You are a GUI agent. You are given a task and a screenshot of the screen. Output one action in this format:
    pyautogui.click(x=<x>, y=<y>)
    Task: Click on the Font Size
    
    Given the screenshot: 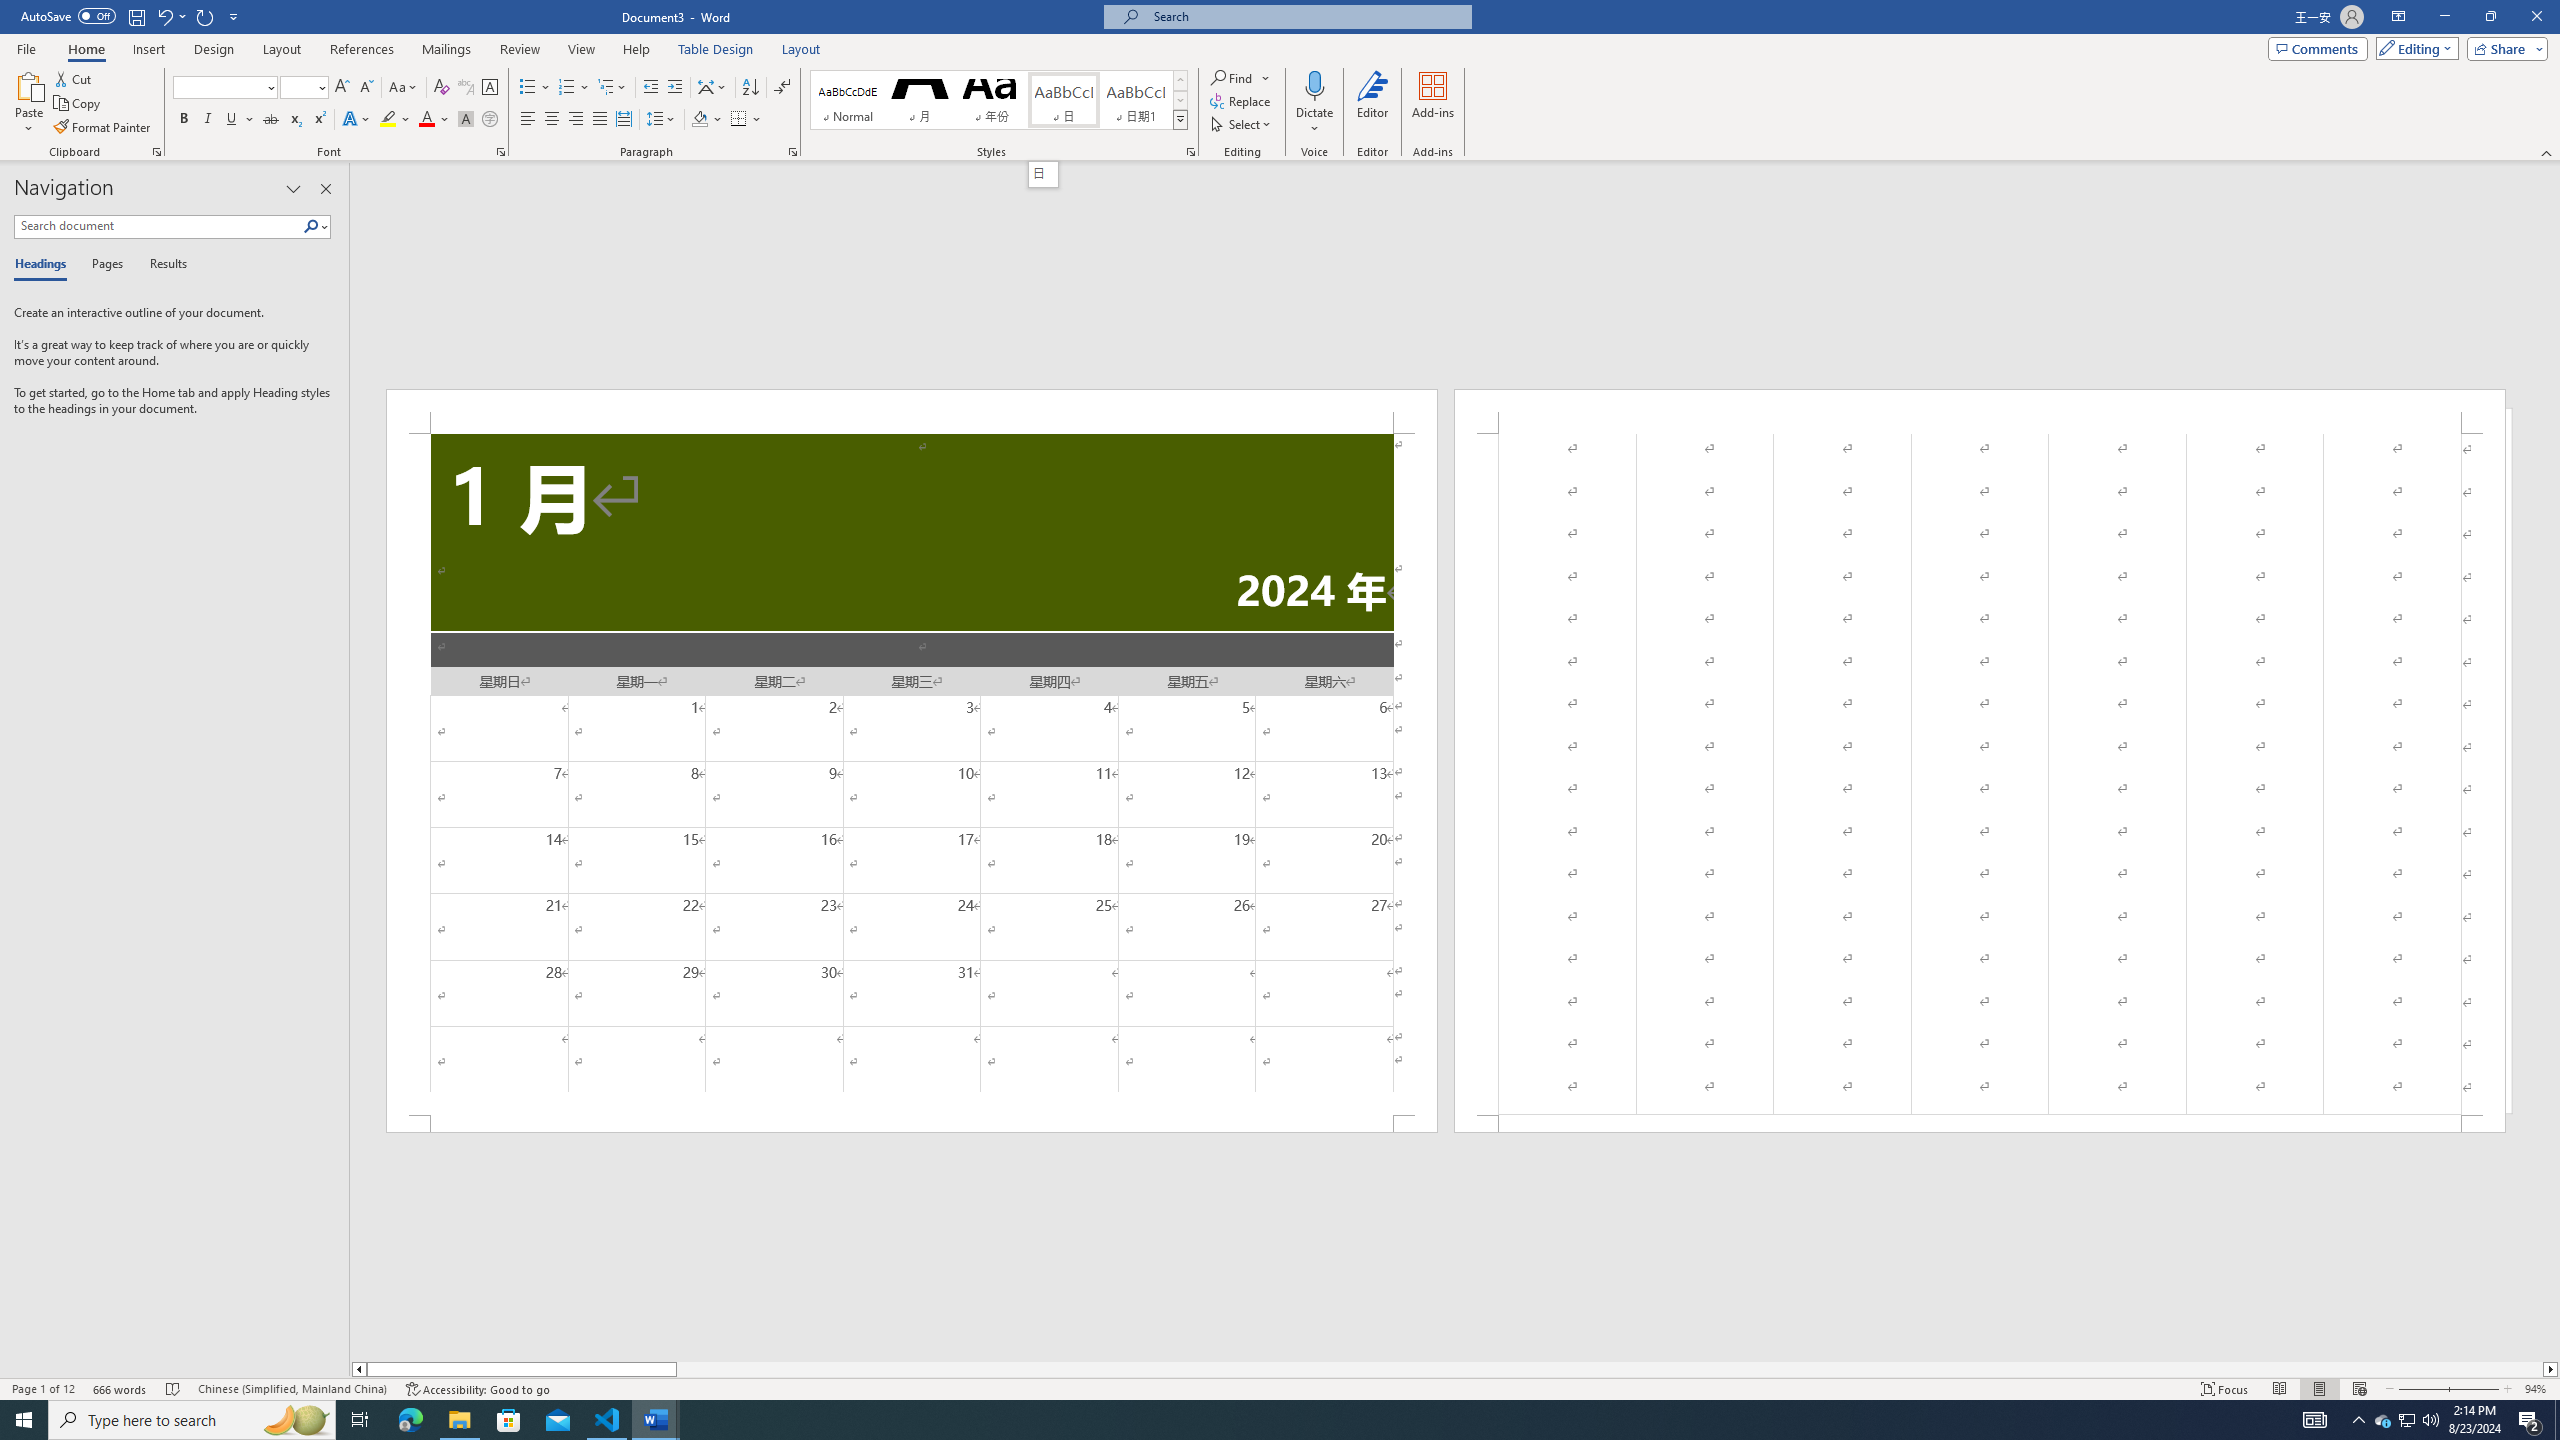 What is the action you would take?
    pyautogui.click(x=304, y=88)
    